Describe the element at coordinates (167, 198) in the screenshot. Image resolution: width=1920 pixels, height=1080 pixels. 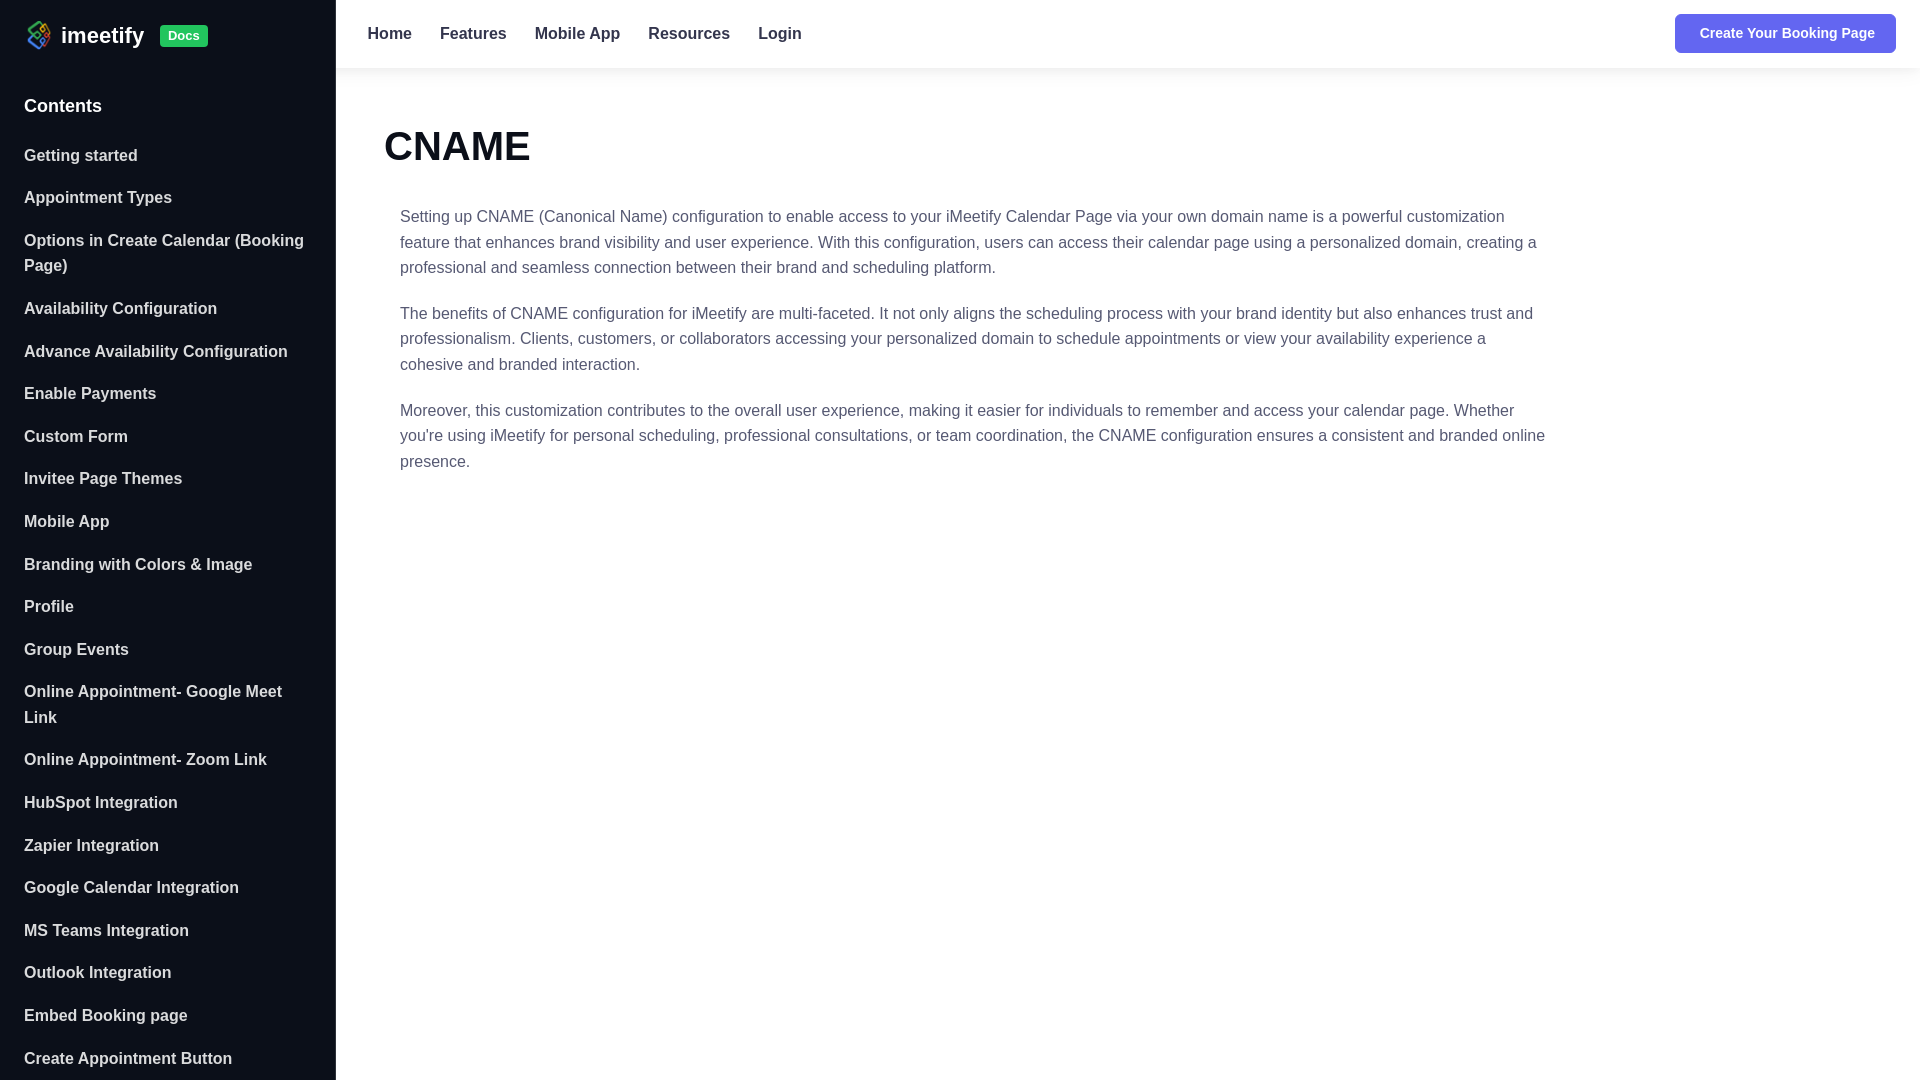
I see `Appointment Types` at that location.